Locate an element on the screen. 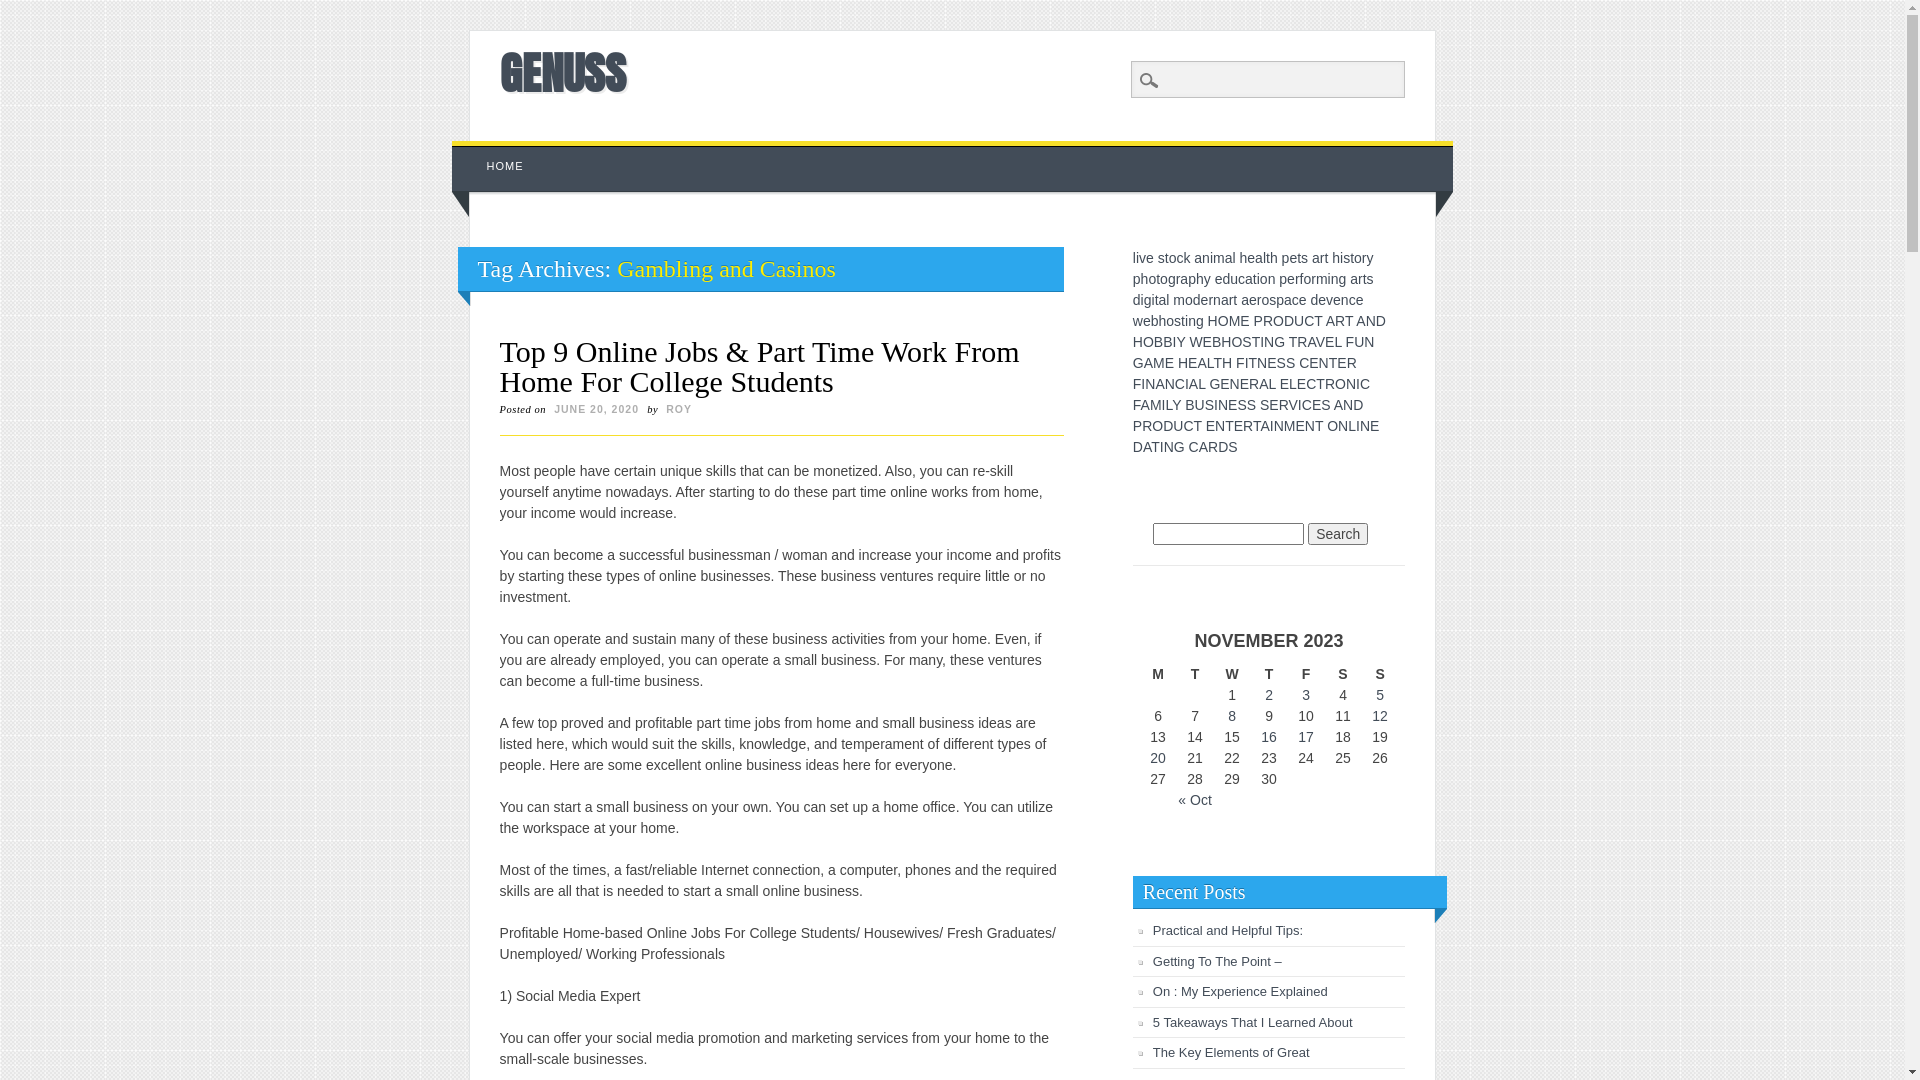  C is located at coordinates (1365, 384).